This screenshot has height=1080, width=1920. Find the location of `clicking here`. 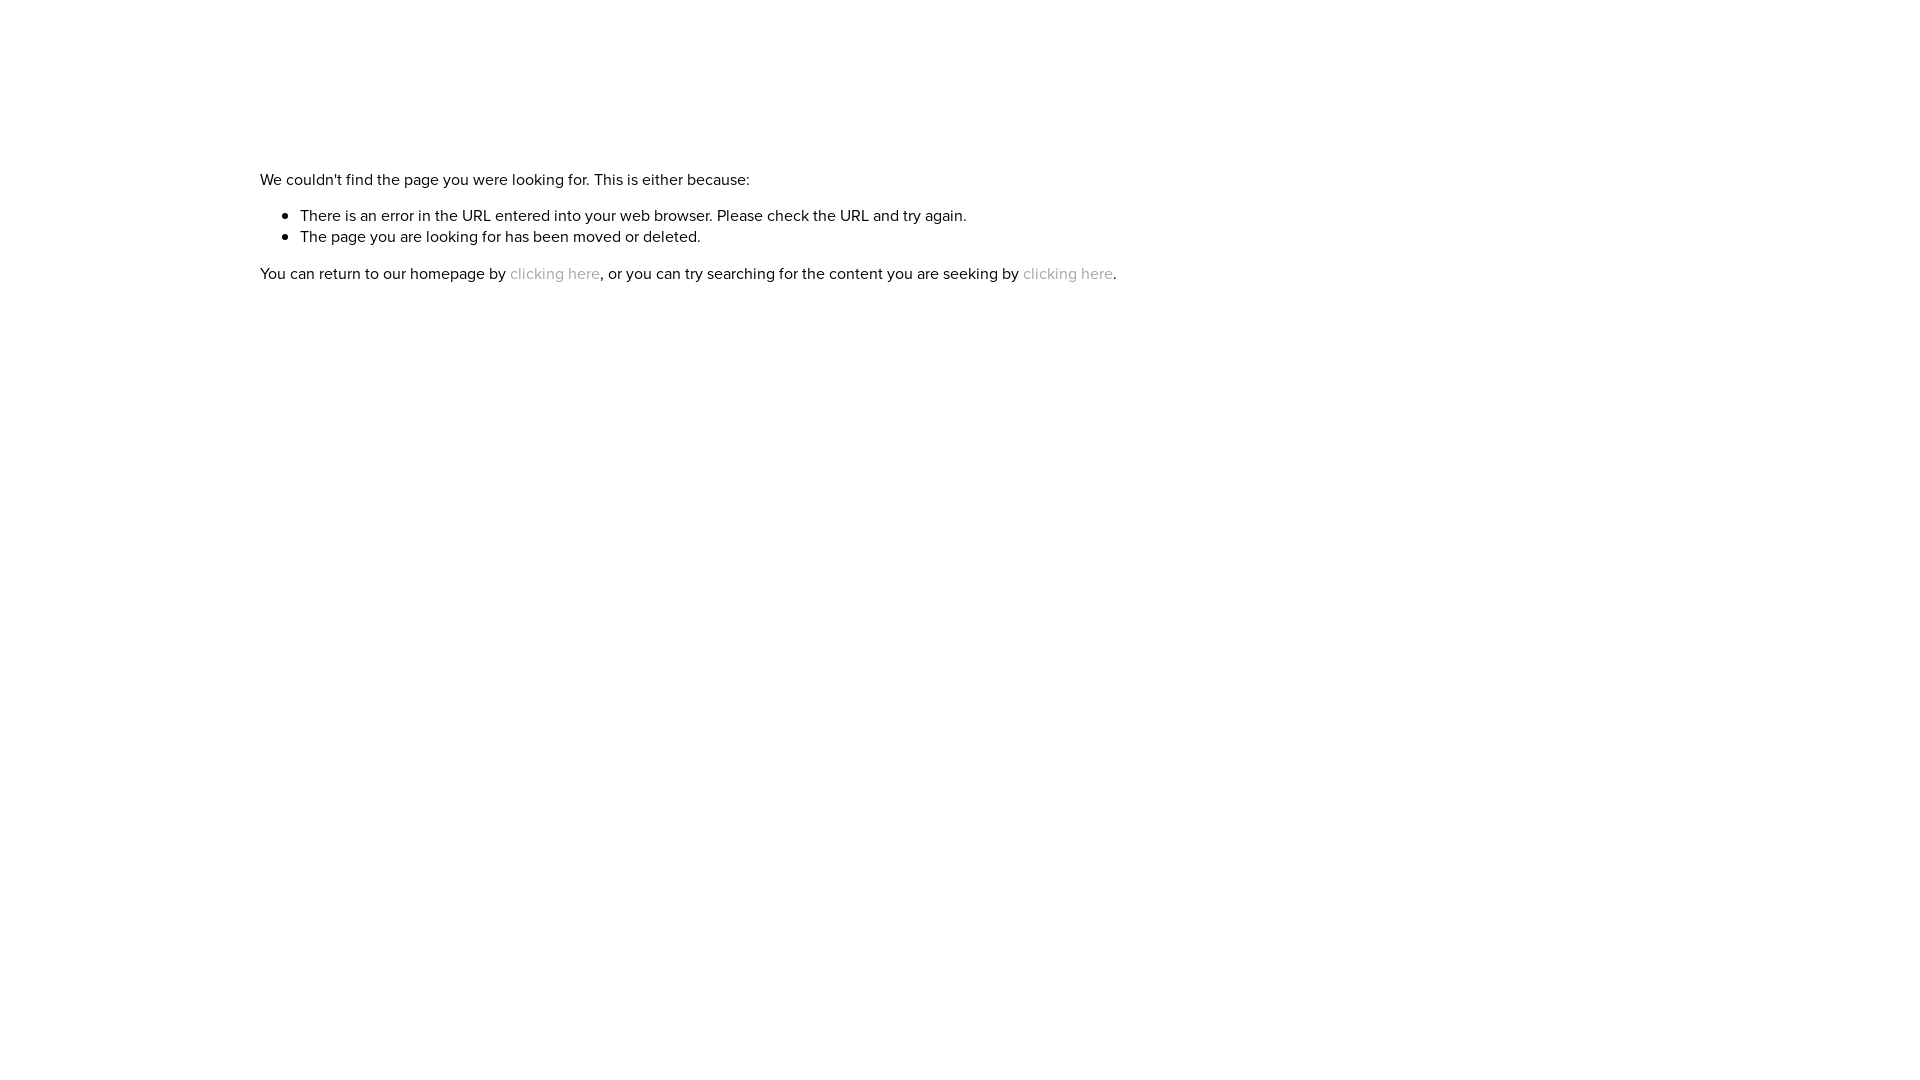

clicking here is located at coordinates (555, 274).